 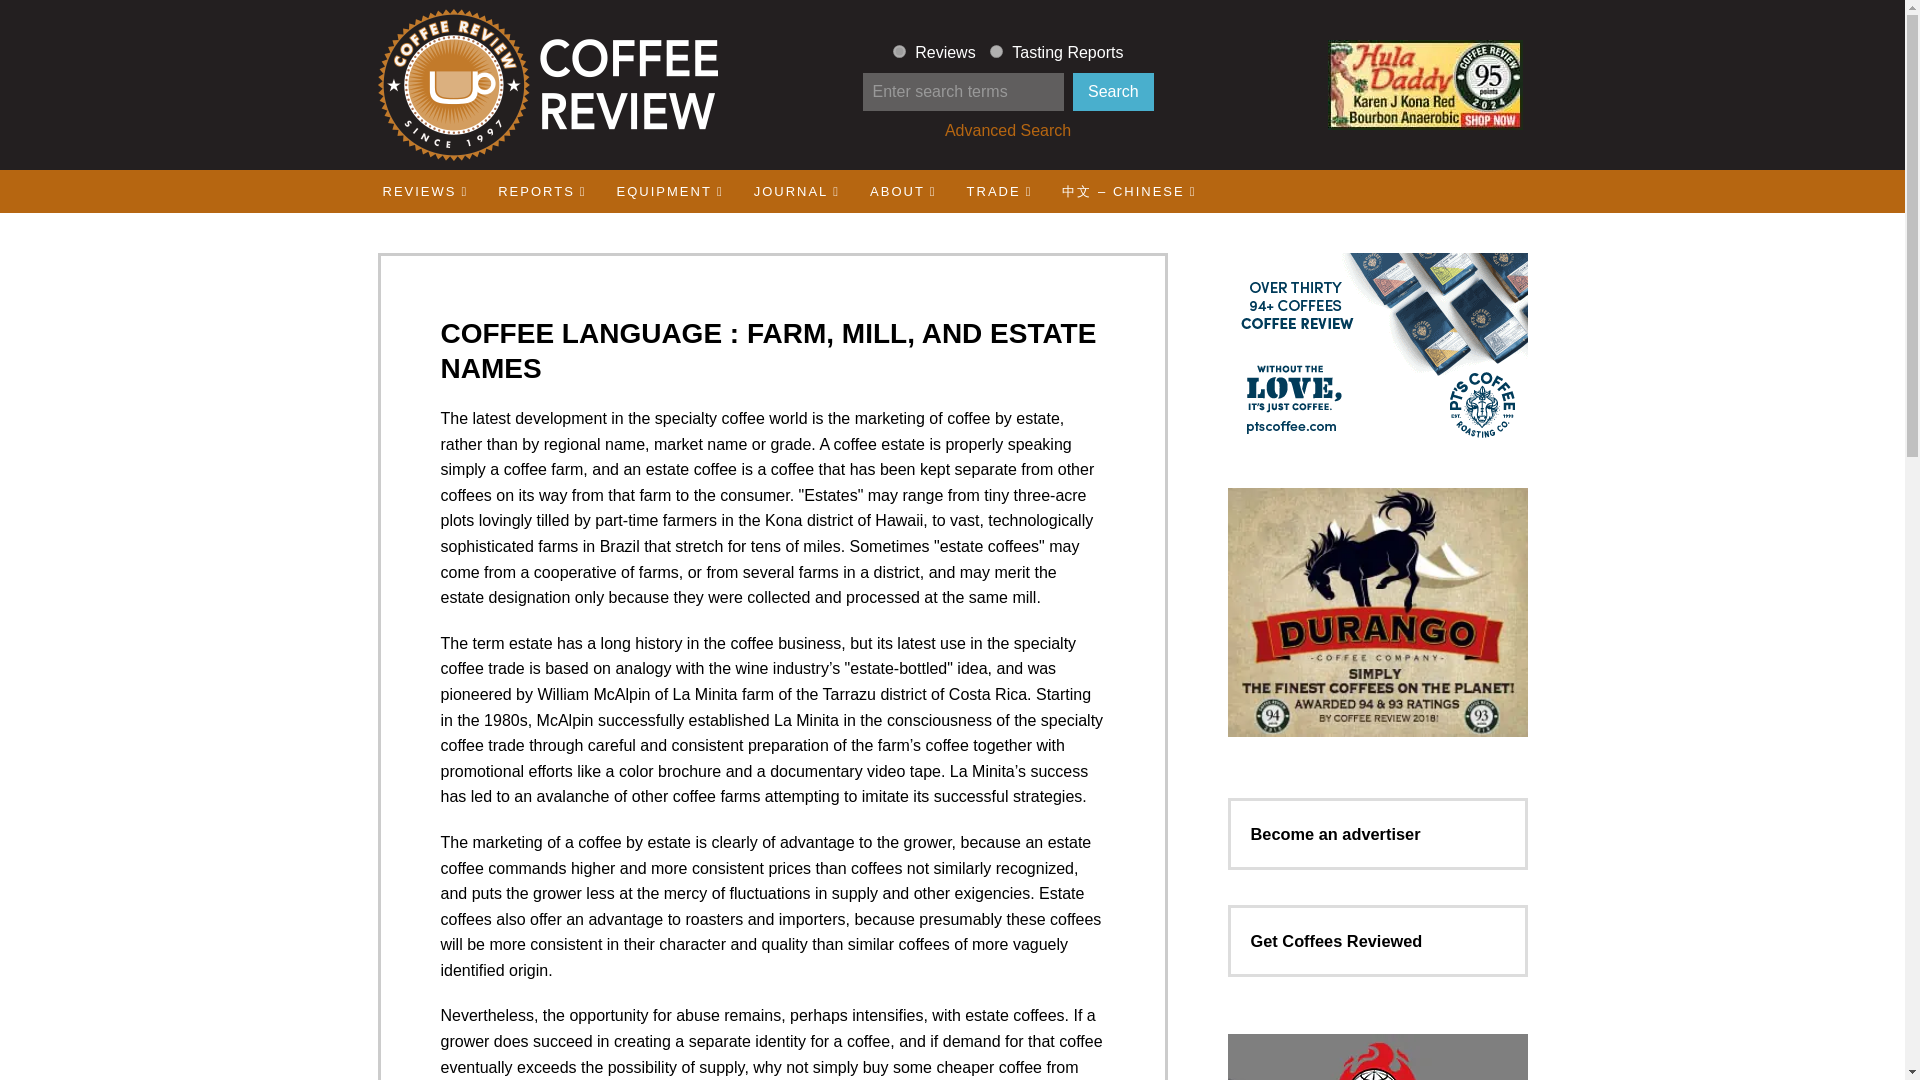 I want to click on JOURNAL, so click(x=796, y=190).